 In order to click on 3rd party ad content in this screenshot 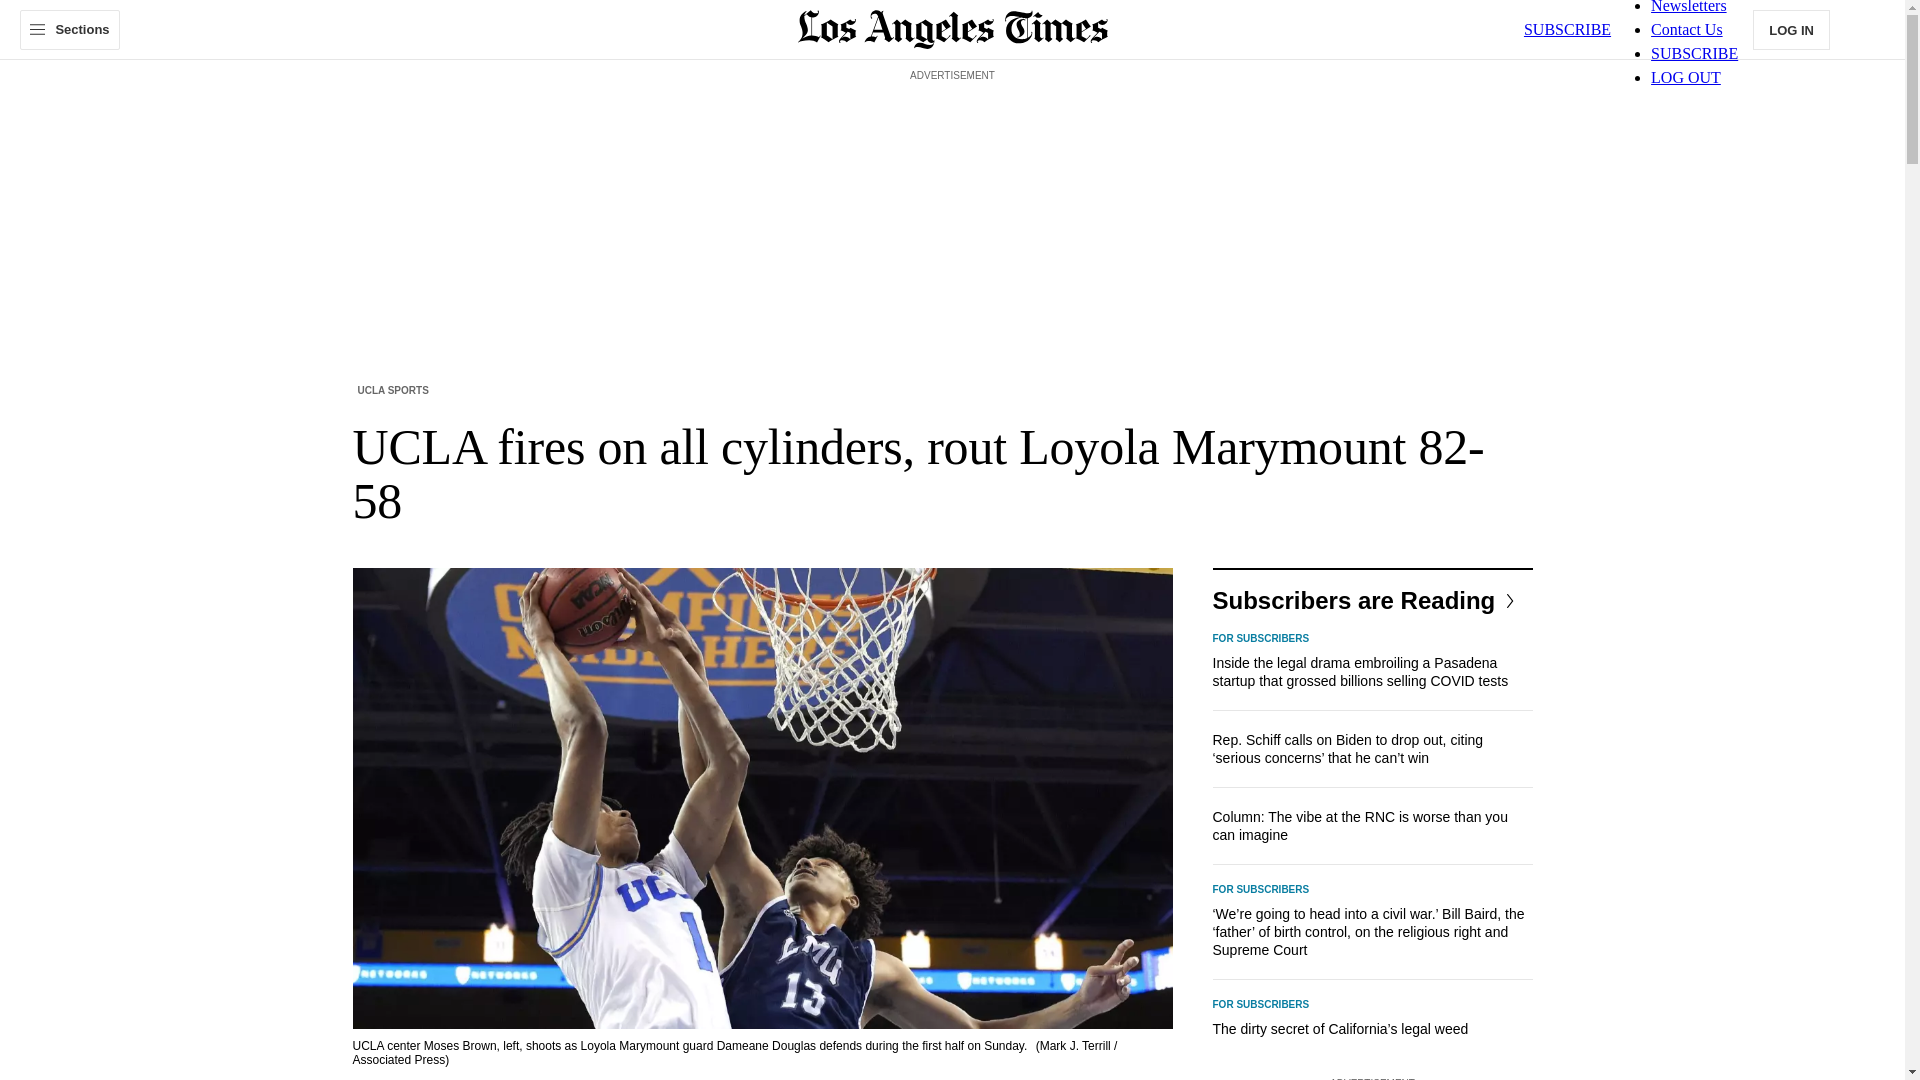, I will do `click(951, 132)`.